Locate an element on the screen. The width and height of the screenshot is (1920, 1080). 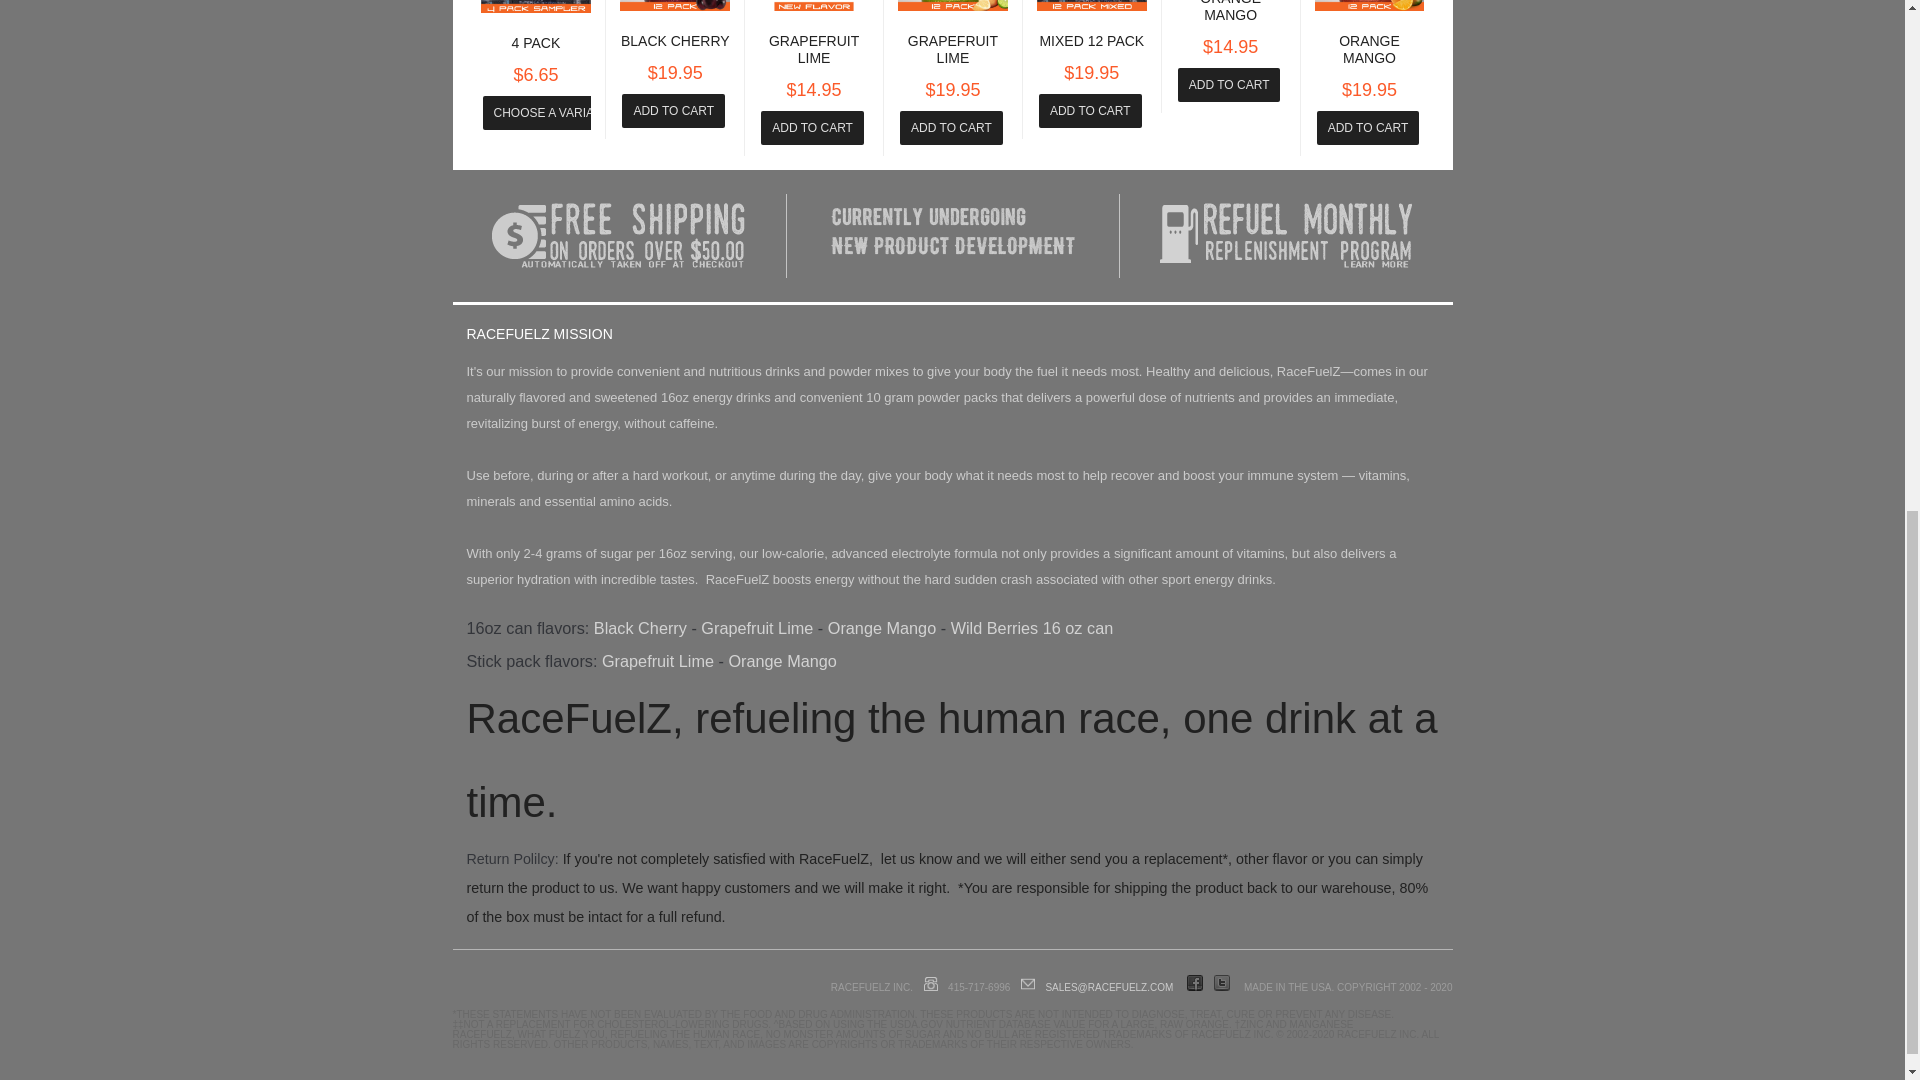
Black Cherry is located at coordinates (674, 40).